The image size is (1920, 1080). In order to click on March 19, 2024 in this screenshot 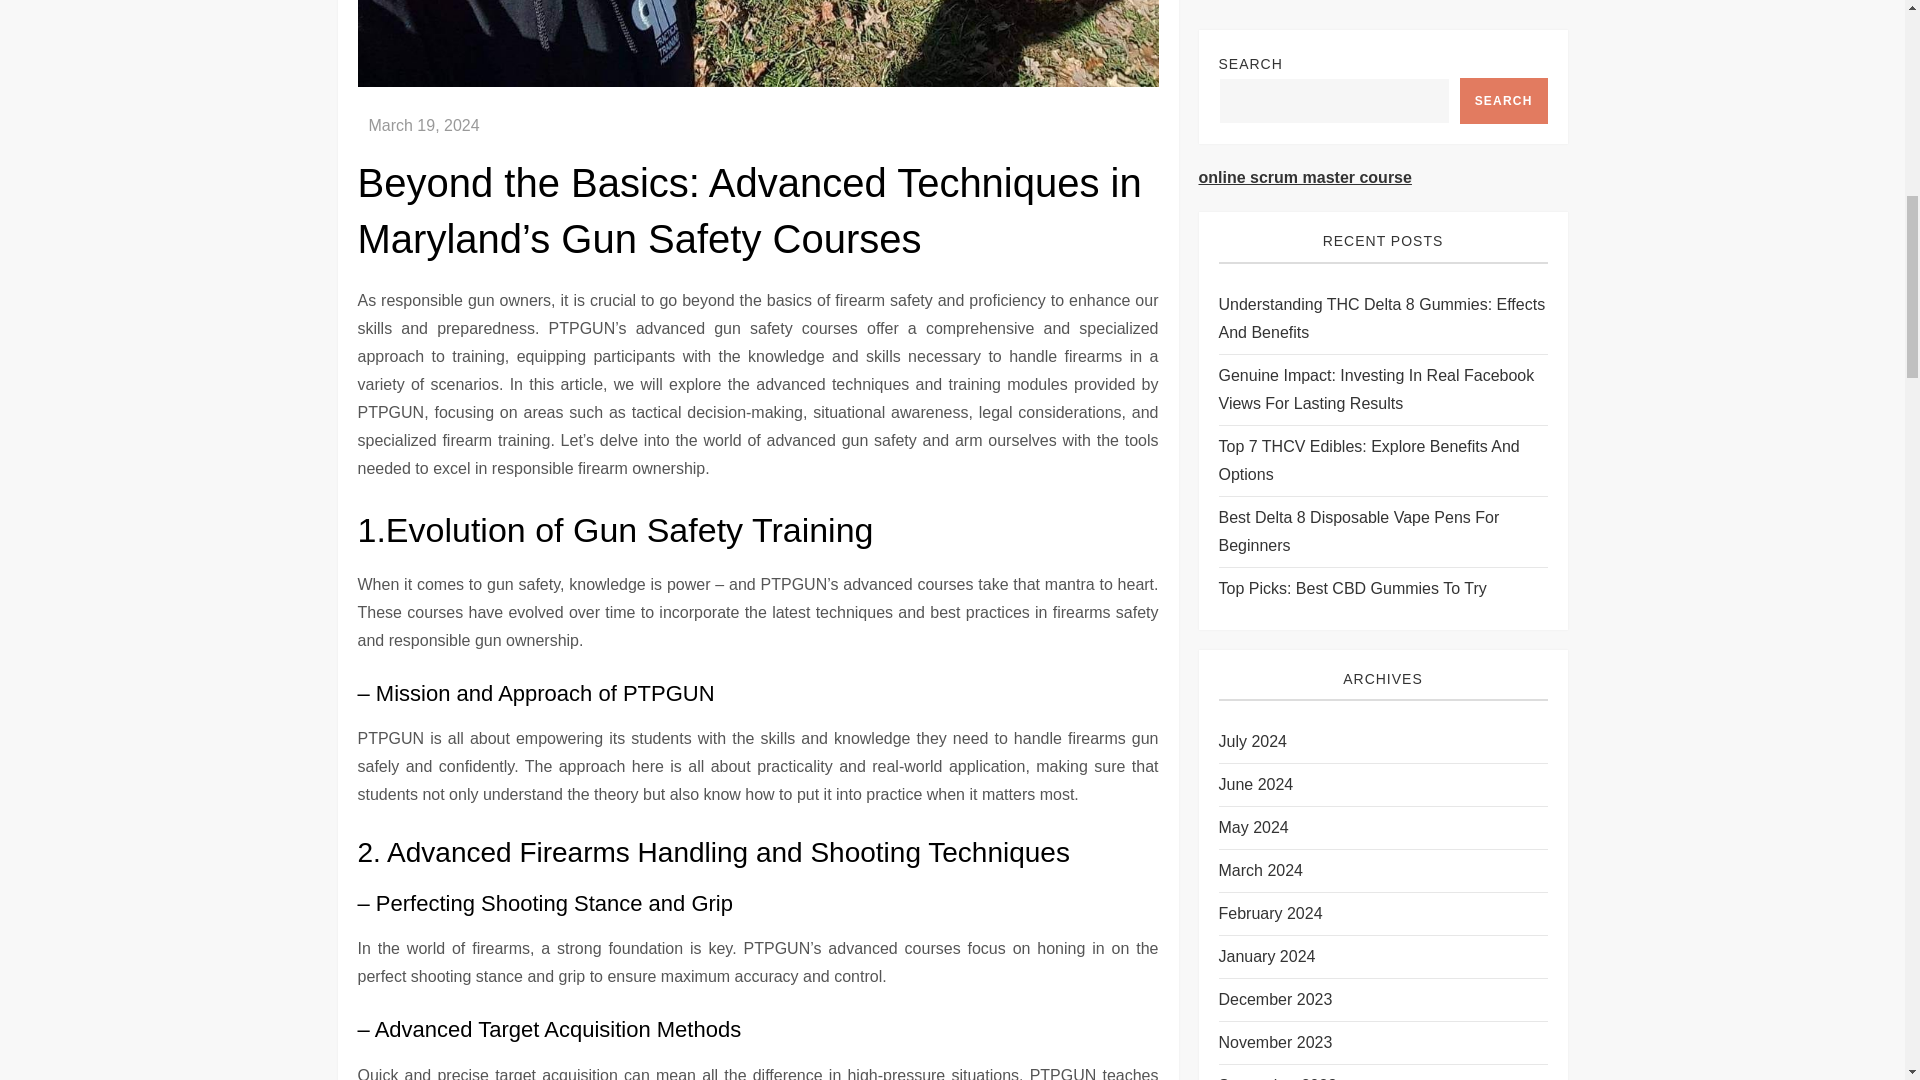, I will do `click(423, 124)`.